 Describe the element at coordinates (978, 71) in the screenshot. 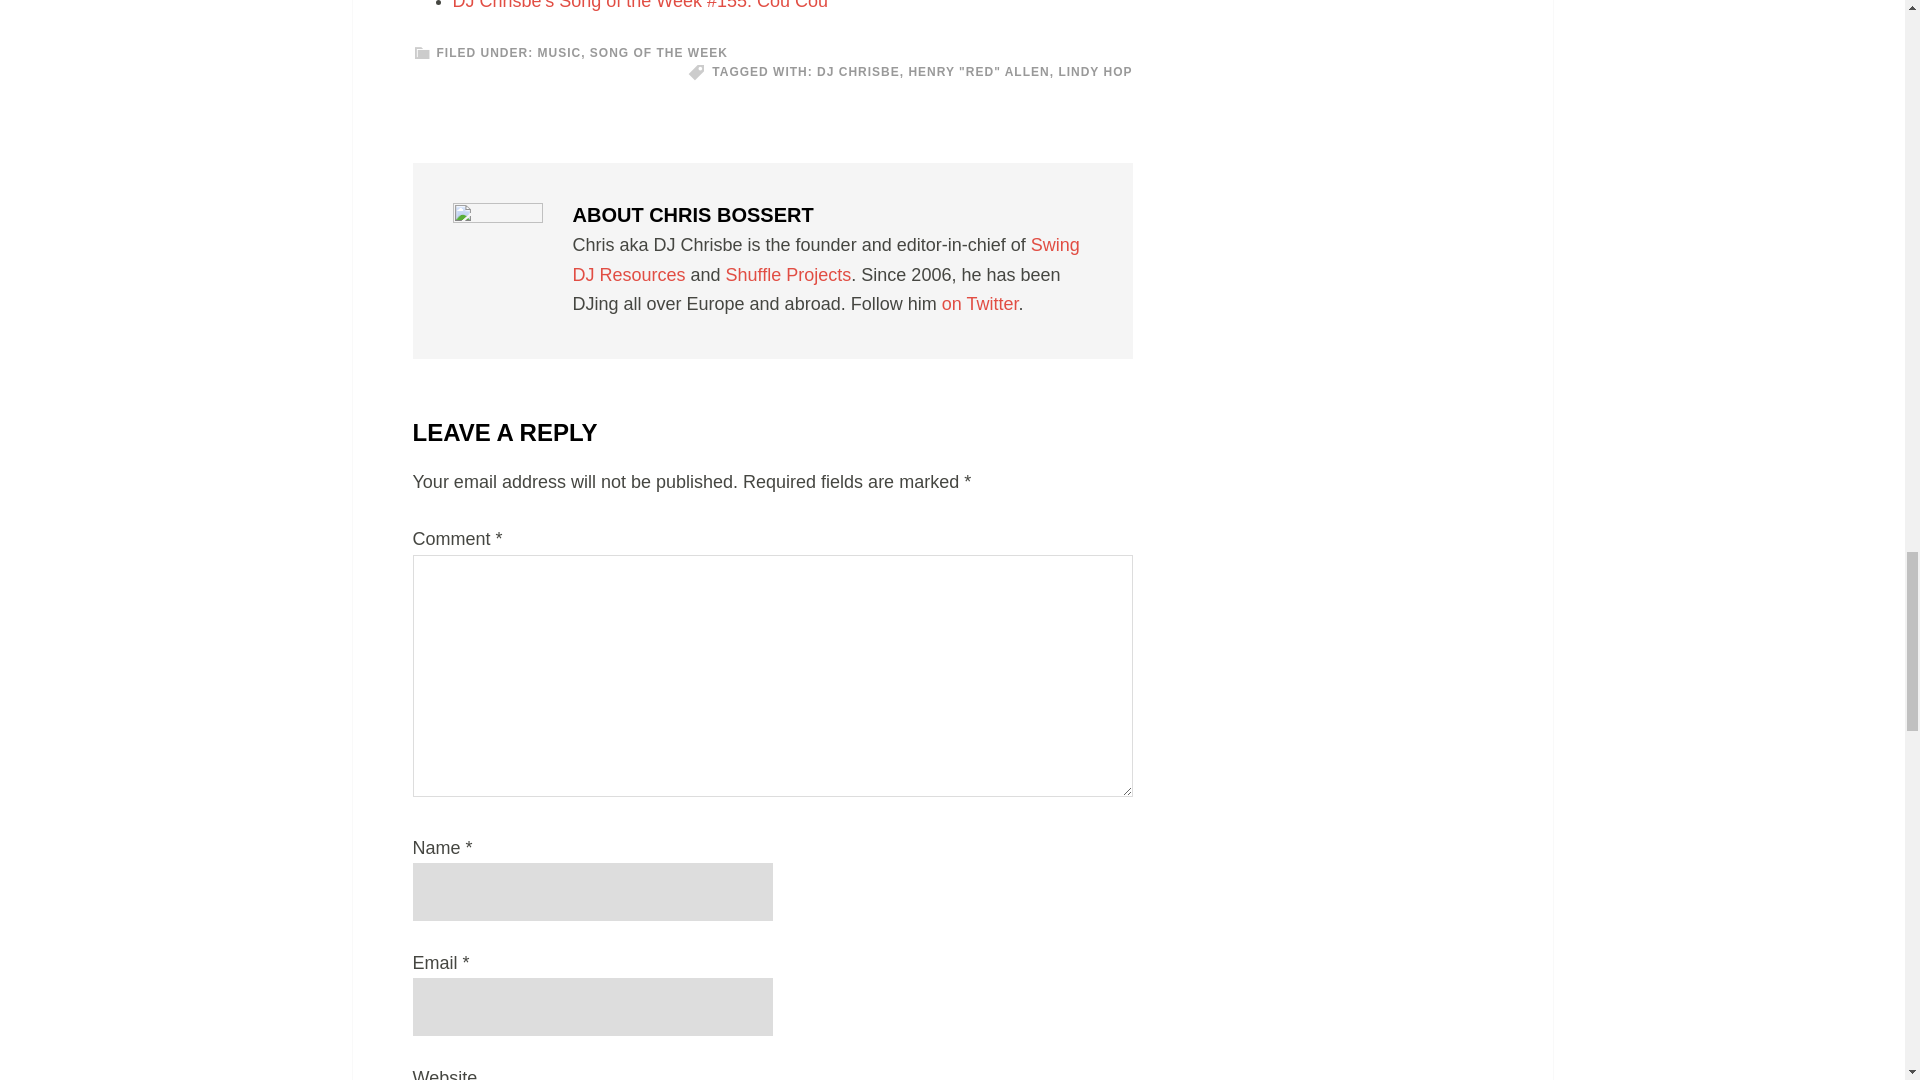

I see `HENRY "RED" ALLEN` at that location.